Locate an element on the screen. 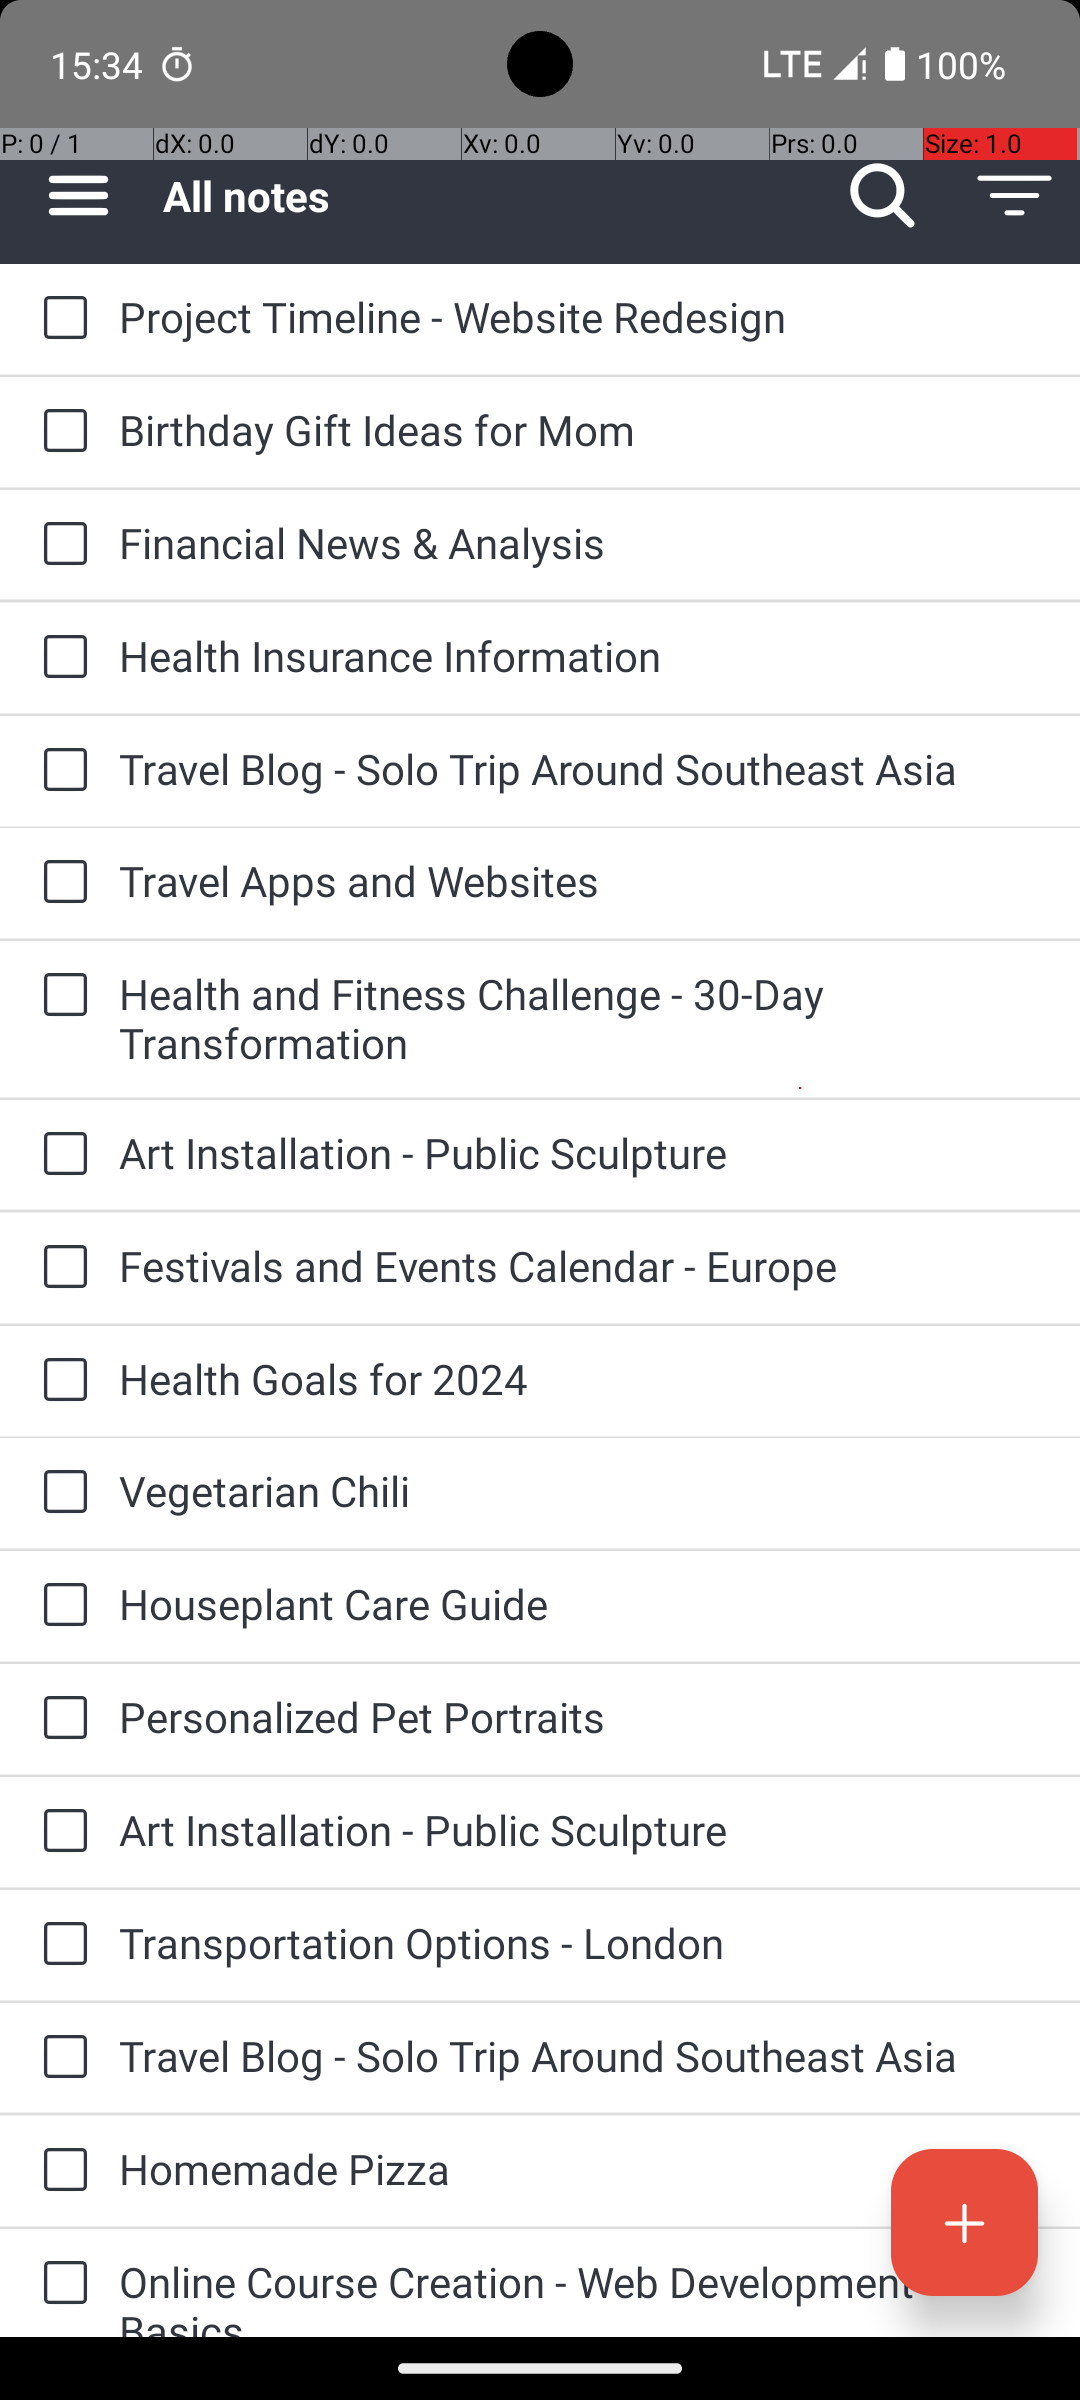  Vegetarian Chili is located at coordinates (580, 1490).